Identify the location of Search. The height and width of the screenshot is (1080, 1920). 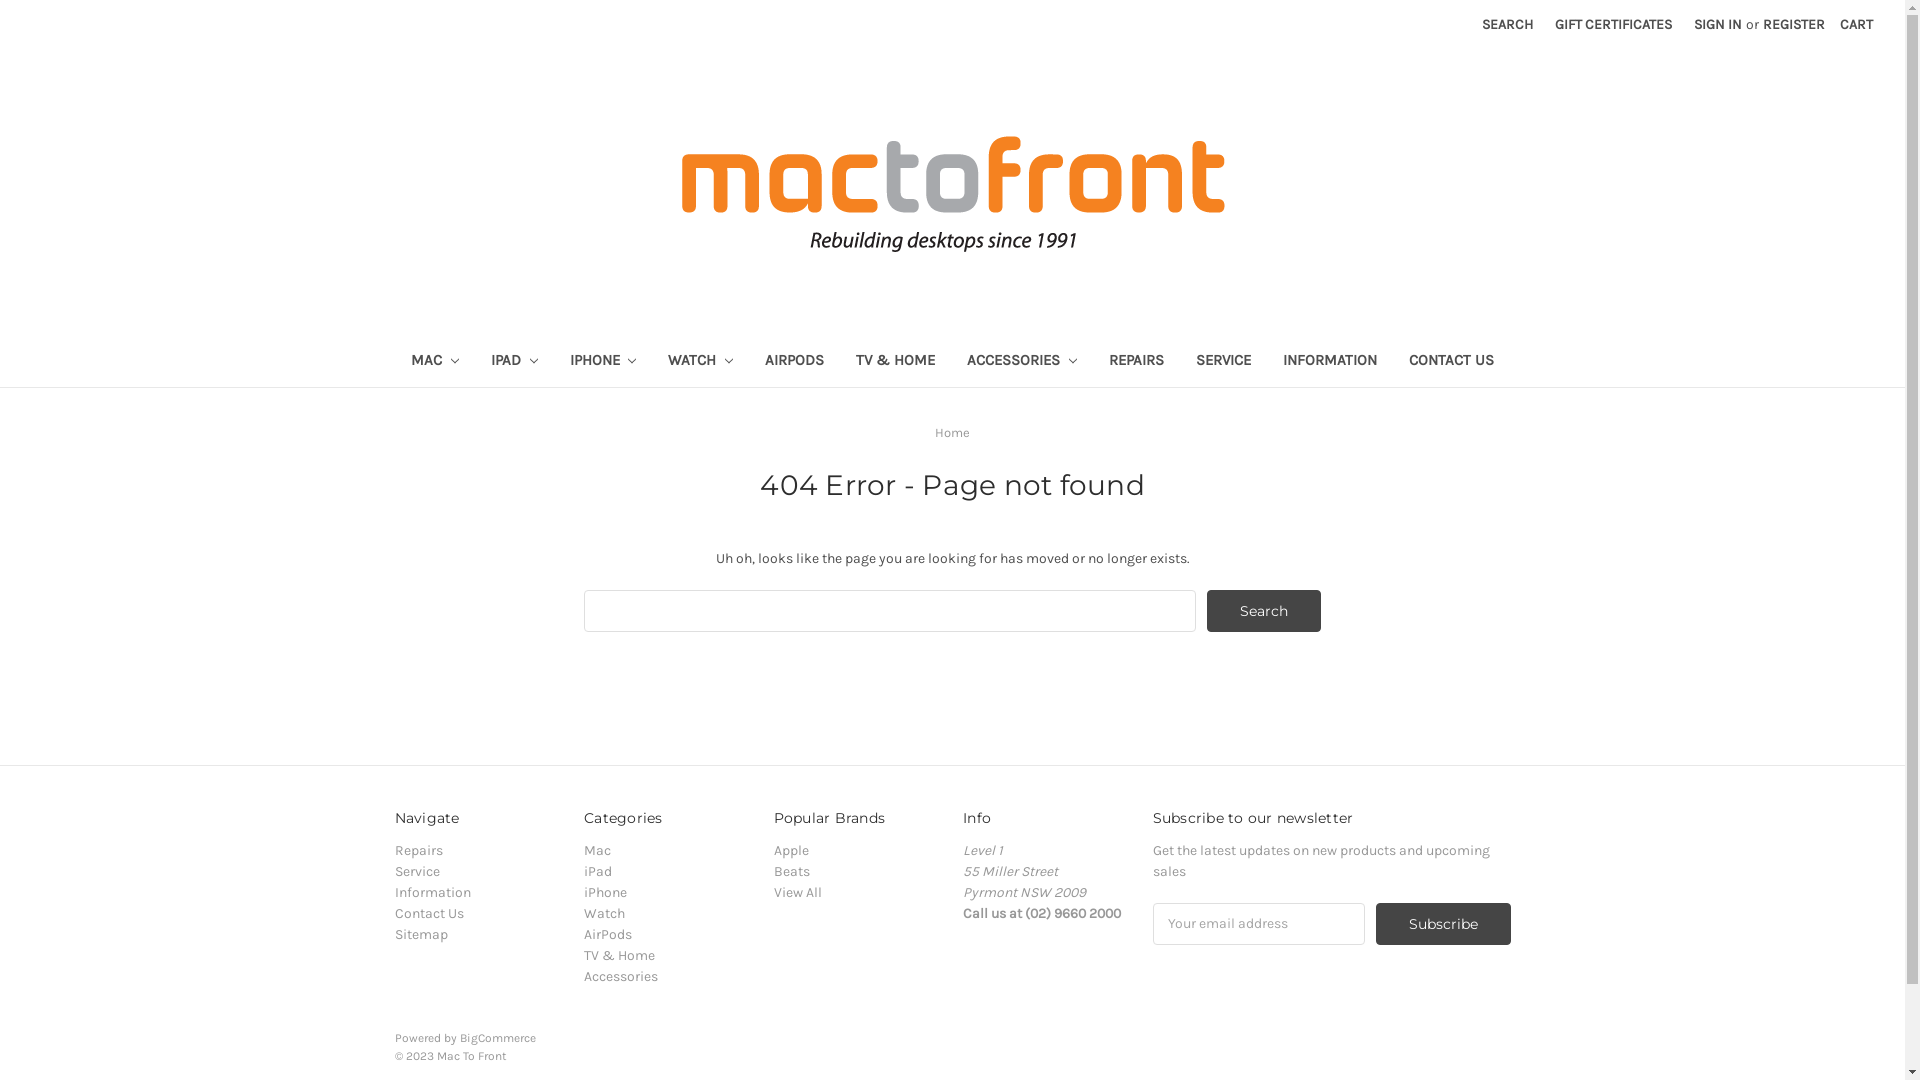
(1264, 611).